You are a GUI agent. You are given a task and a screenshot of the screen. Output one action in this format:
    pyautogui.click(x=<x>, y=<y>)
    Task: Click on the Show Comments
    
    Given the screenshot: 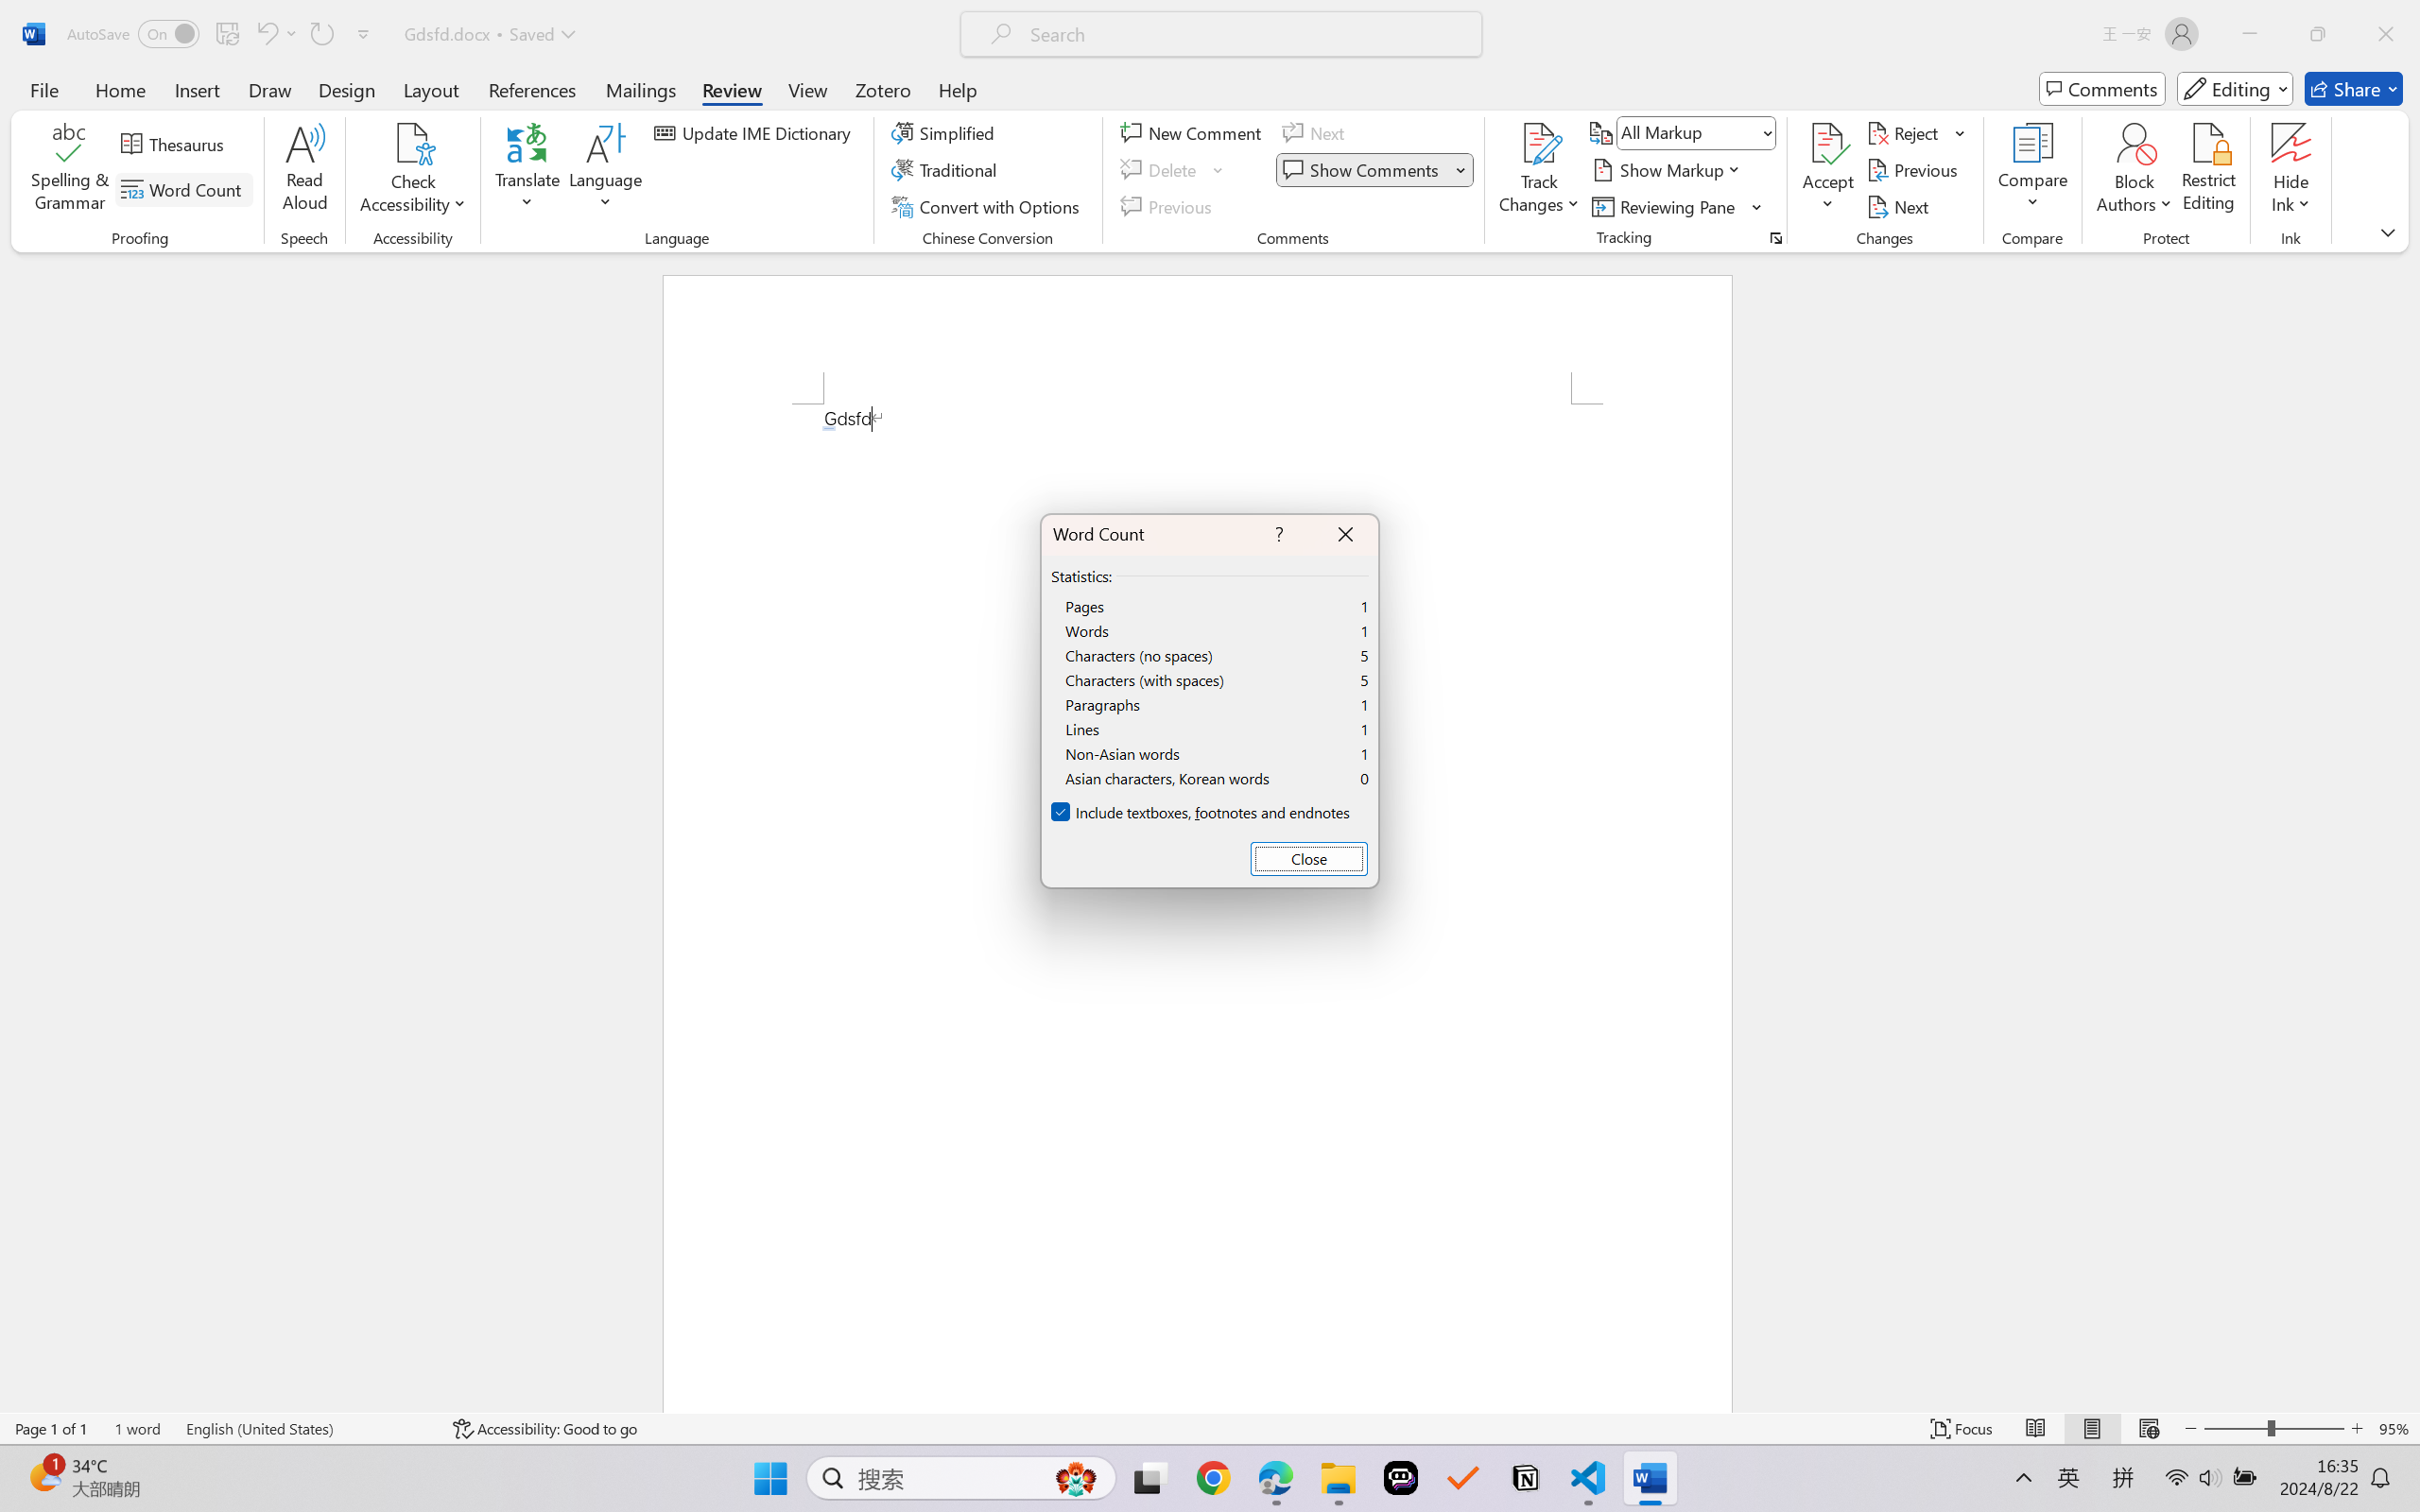 What is the action you would take?
    pyautogui.click(x=1374, y=170)
    